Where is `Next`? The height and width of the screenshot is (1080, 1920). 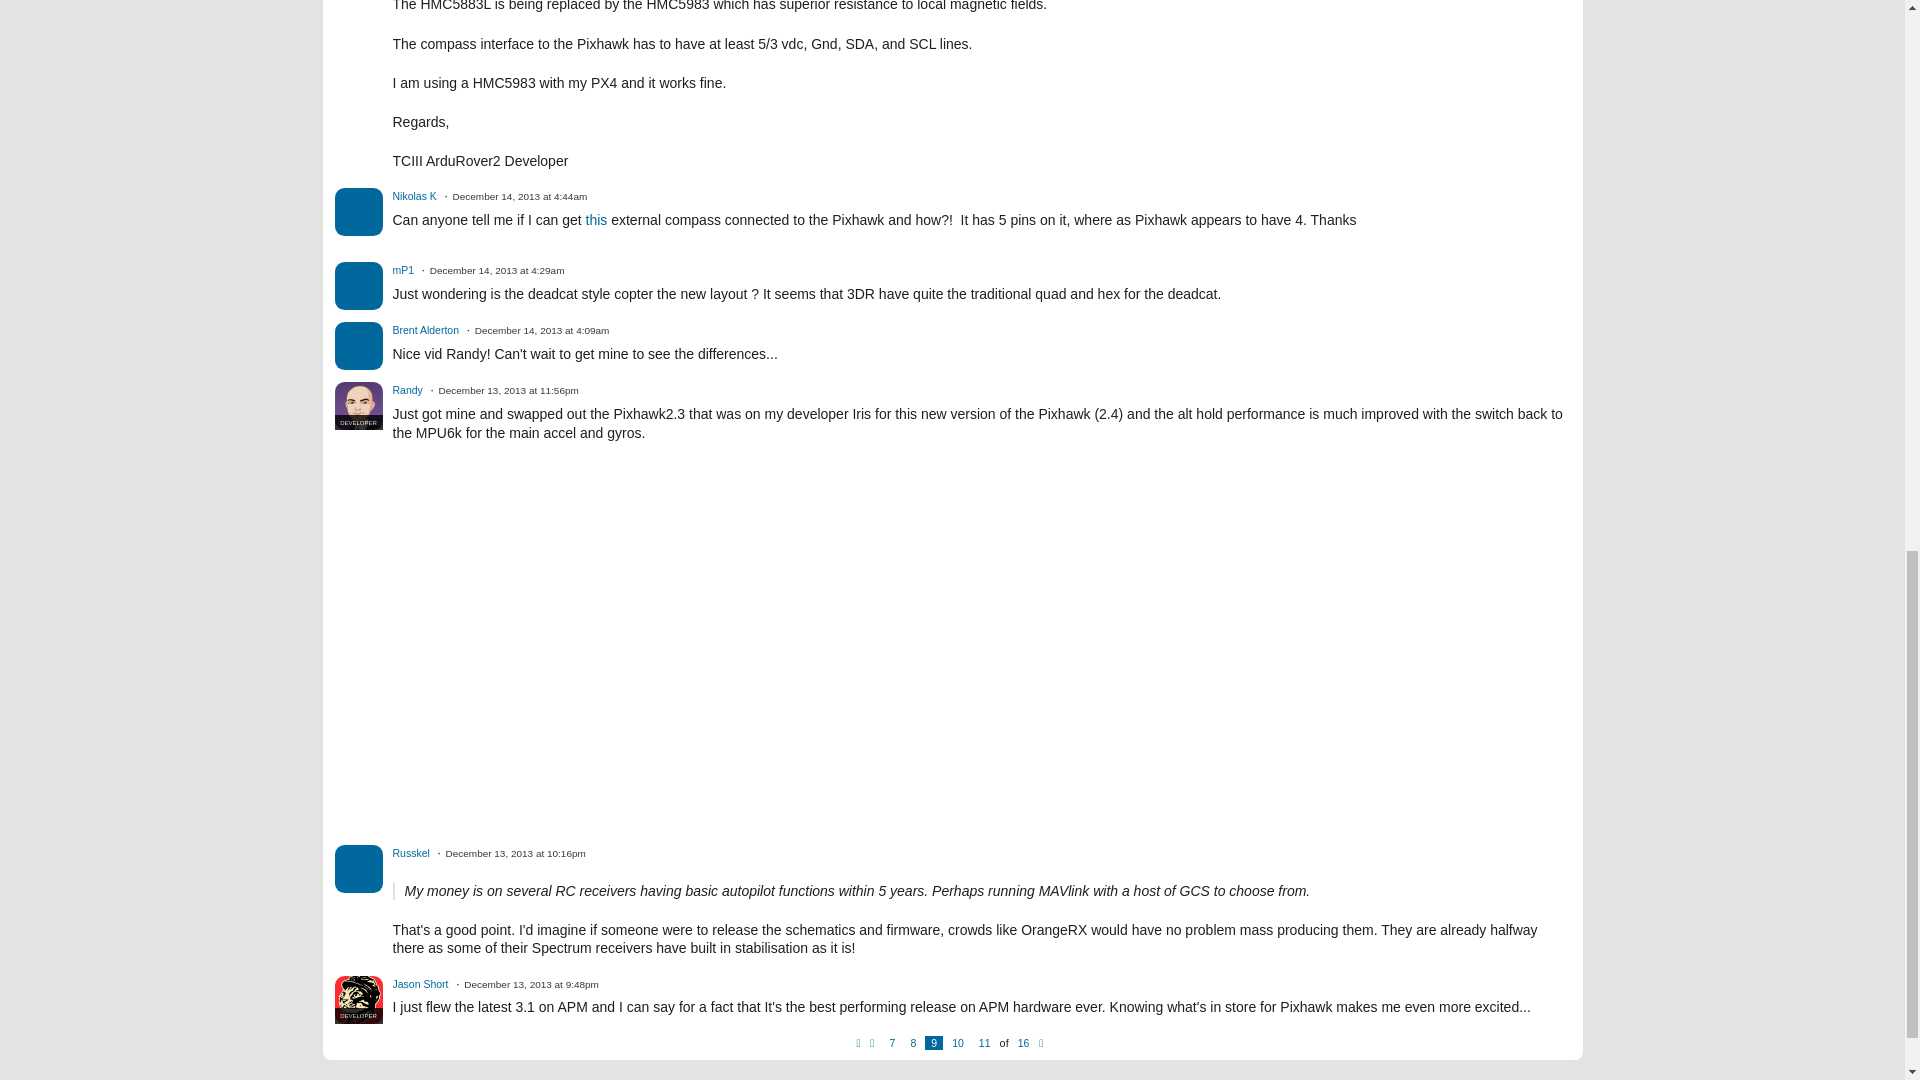 Next is located at coordinates (1043, 1042).